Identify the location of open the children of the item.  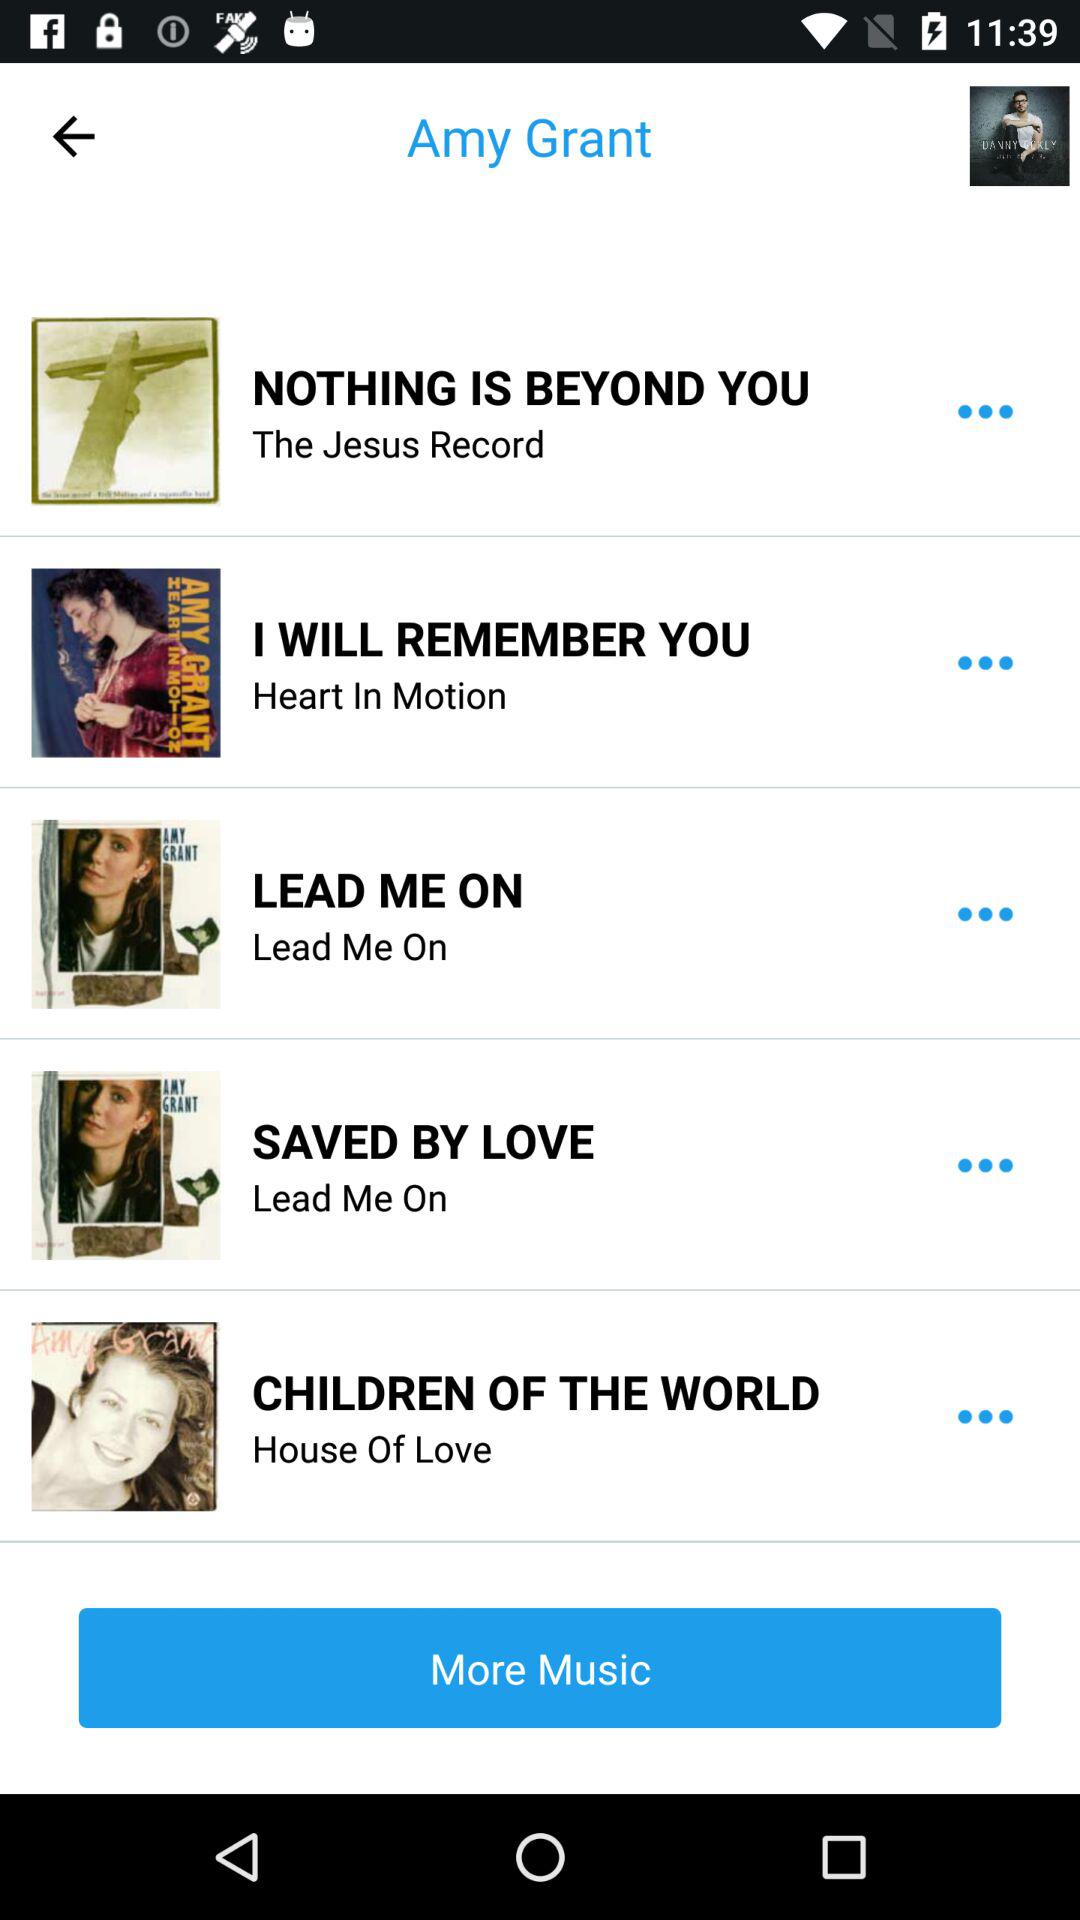
(536, 1391).